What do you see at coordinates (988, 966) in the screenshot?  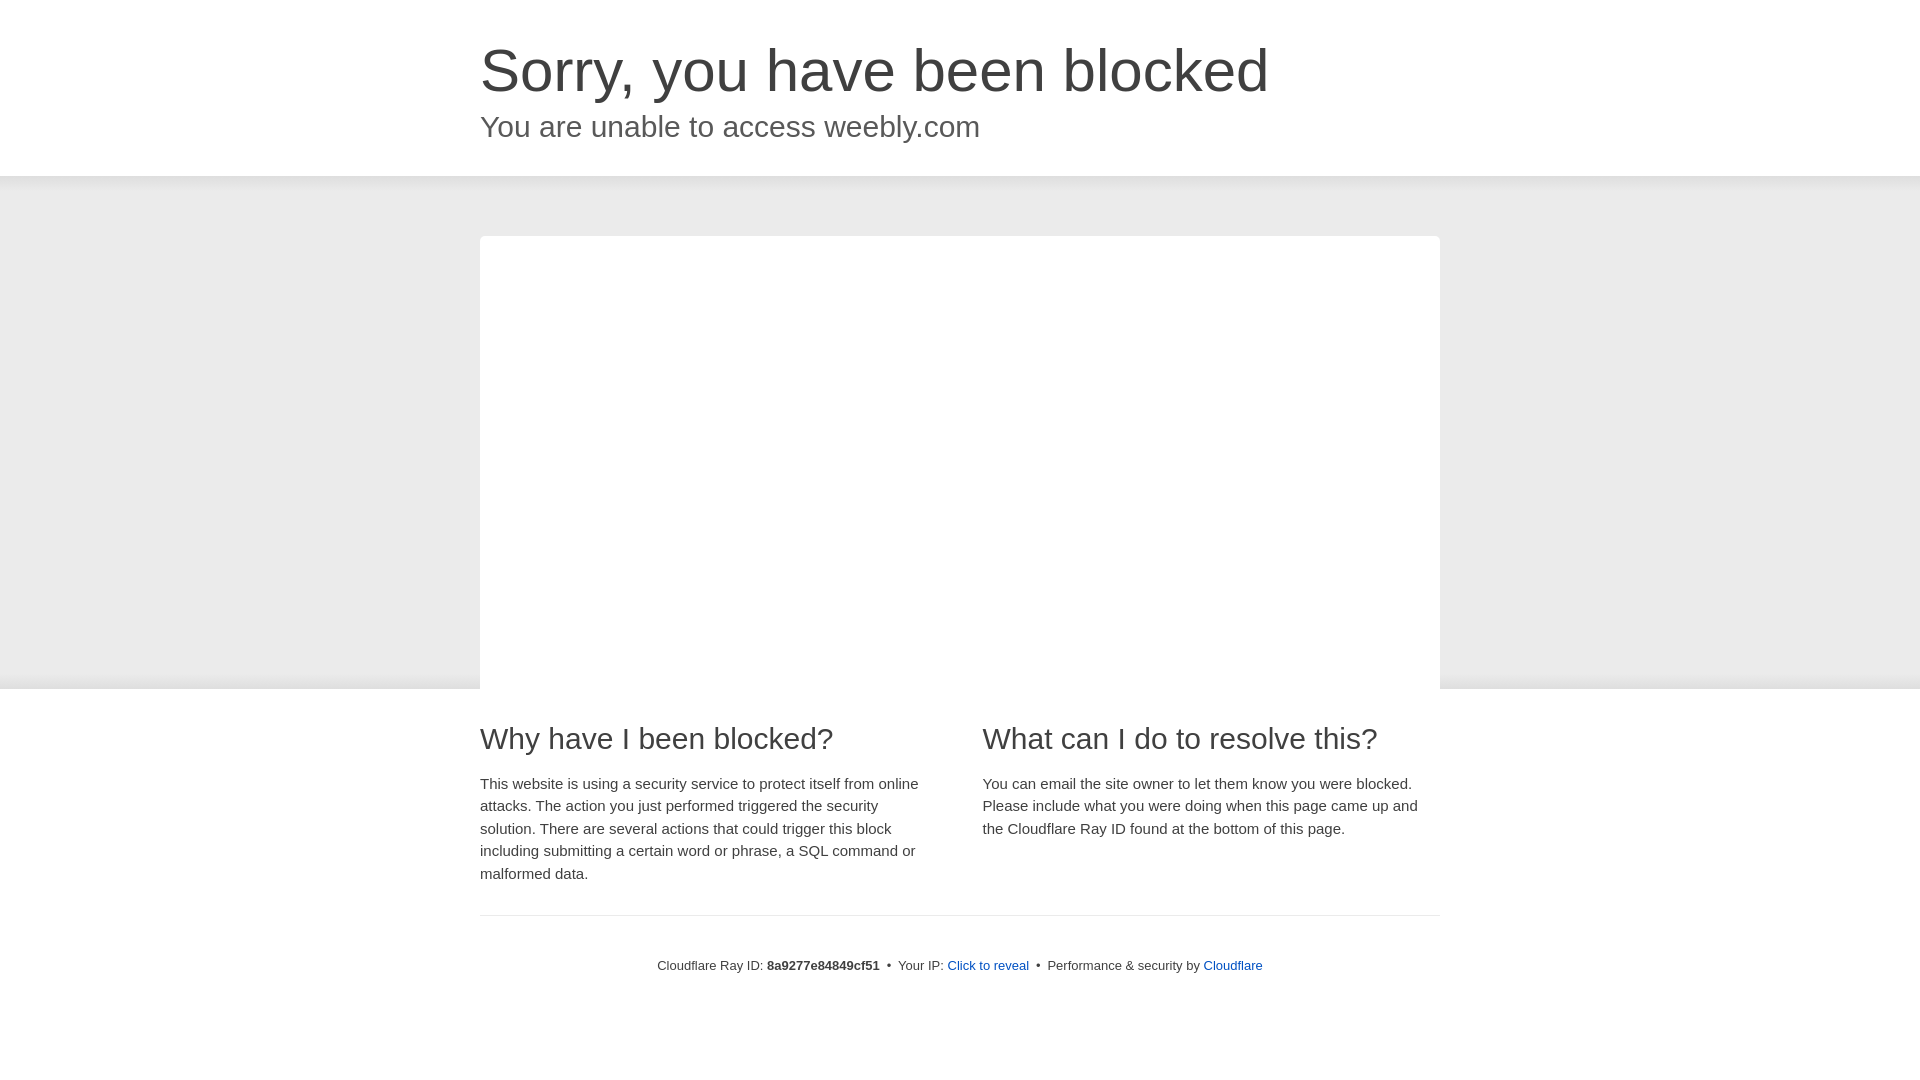 I see `Click to reveal` at bounding box center [988, 966].